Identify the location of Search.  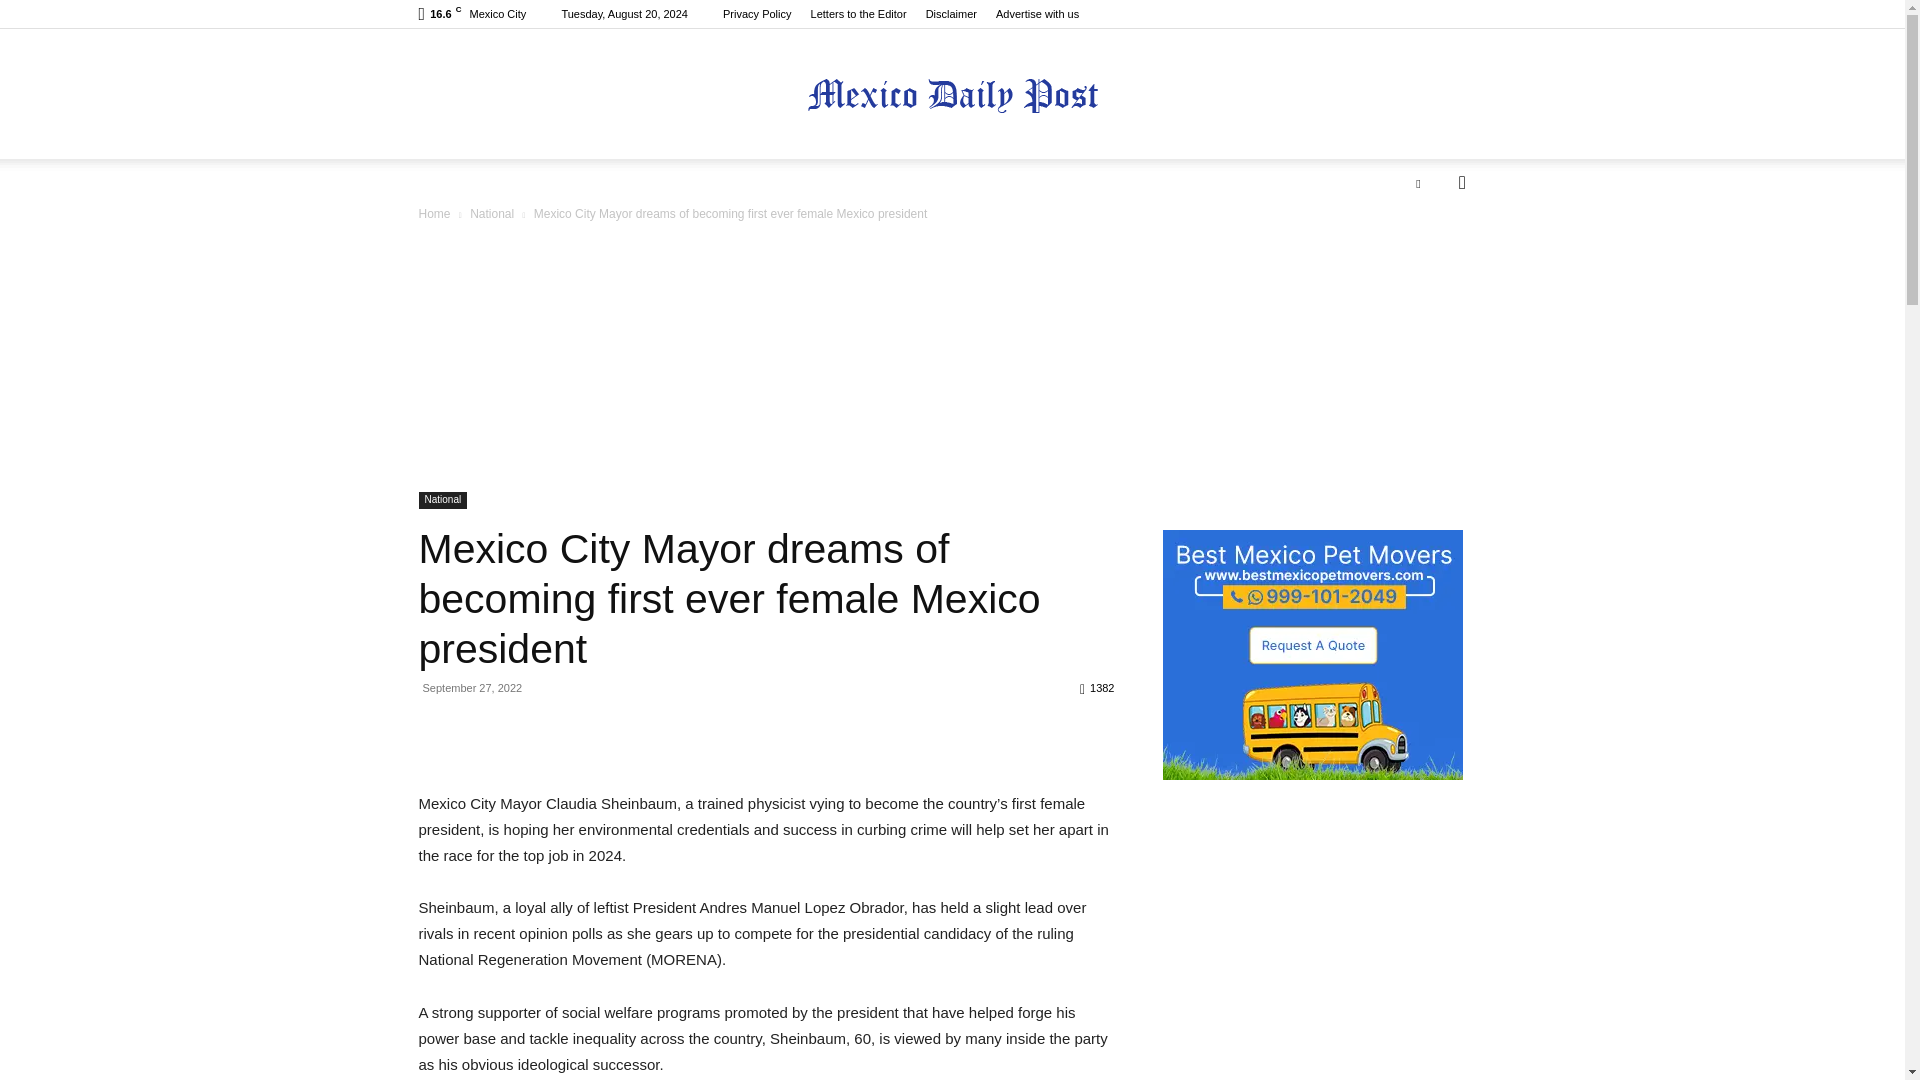
(1430, 262).